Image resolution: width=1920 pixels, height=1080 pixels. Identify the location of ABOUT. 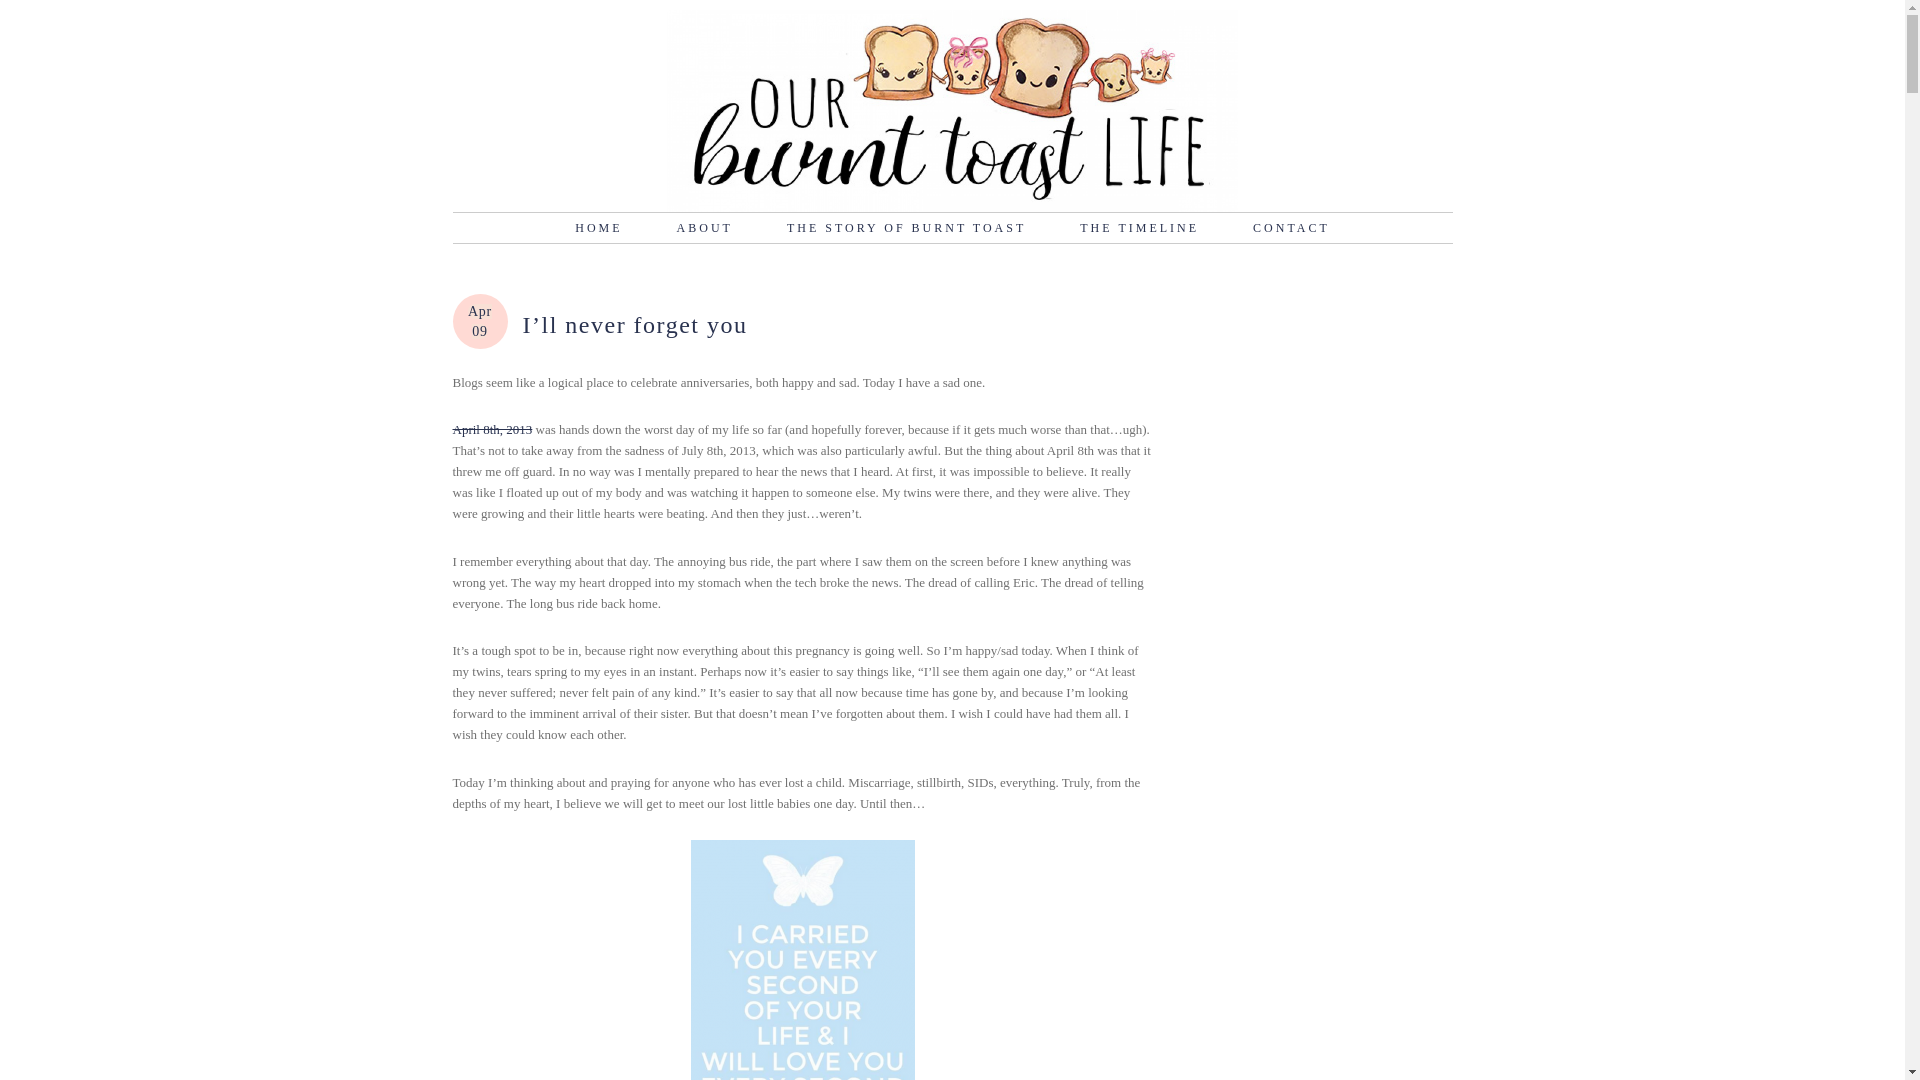
(704, 228).